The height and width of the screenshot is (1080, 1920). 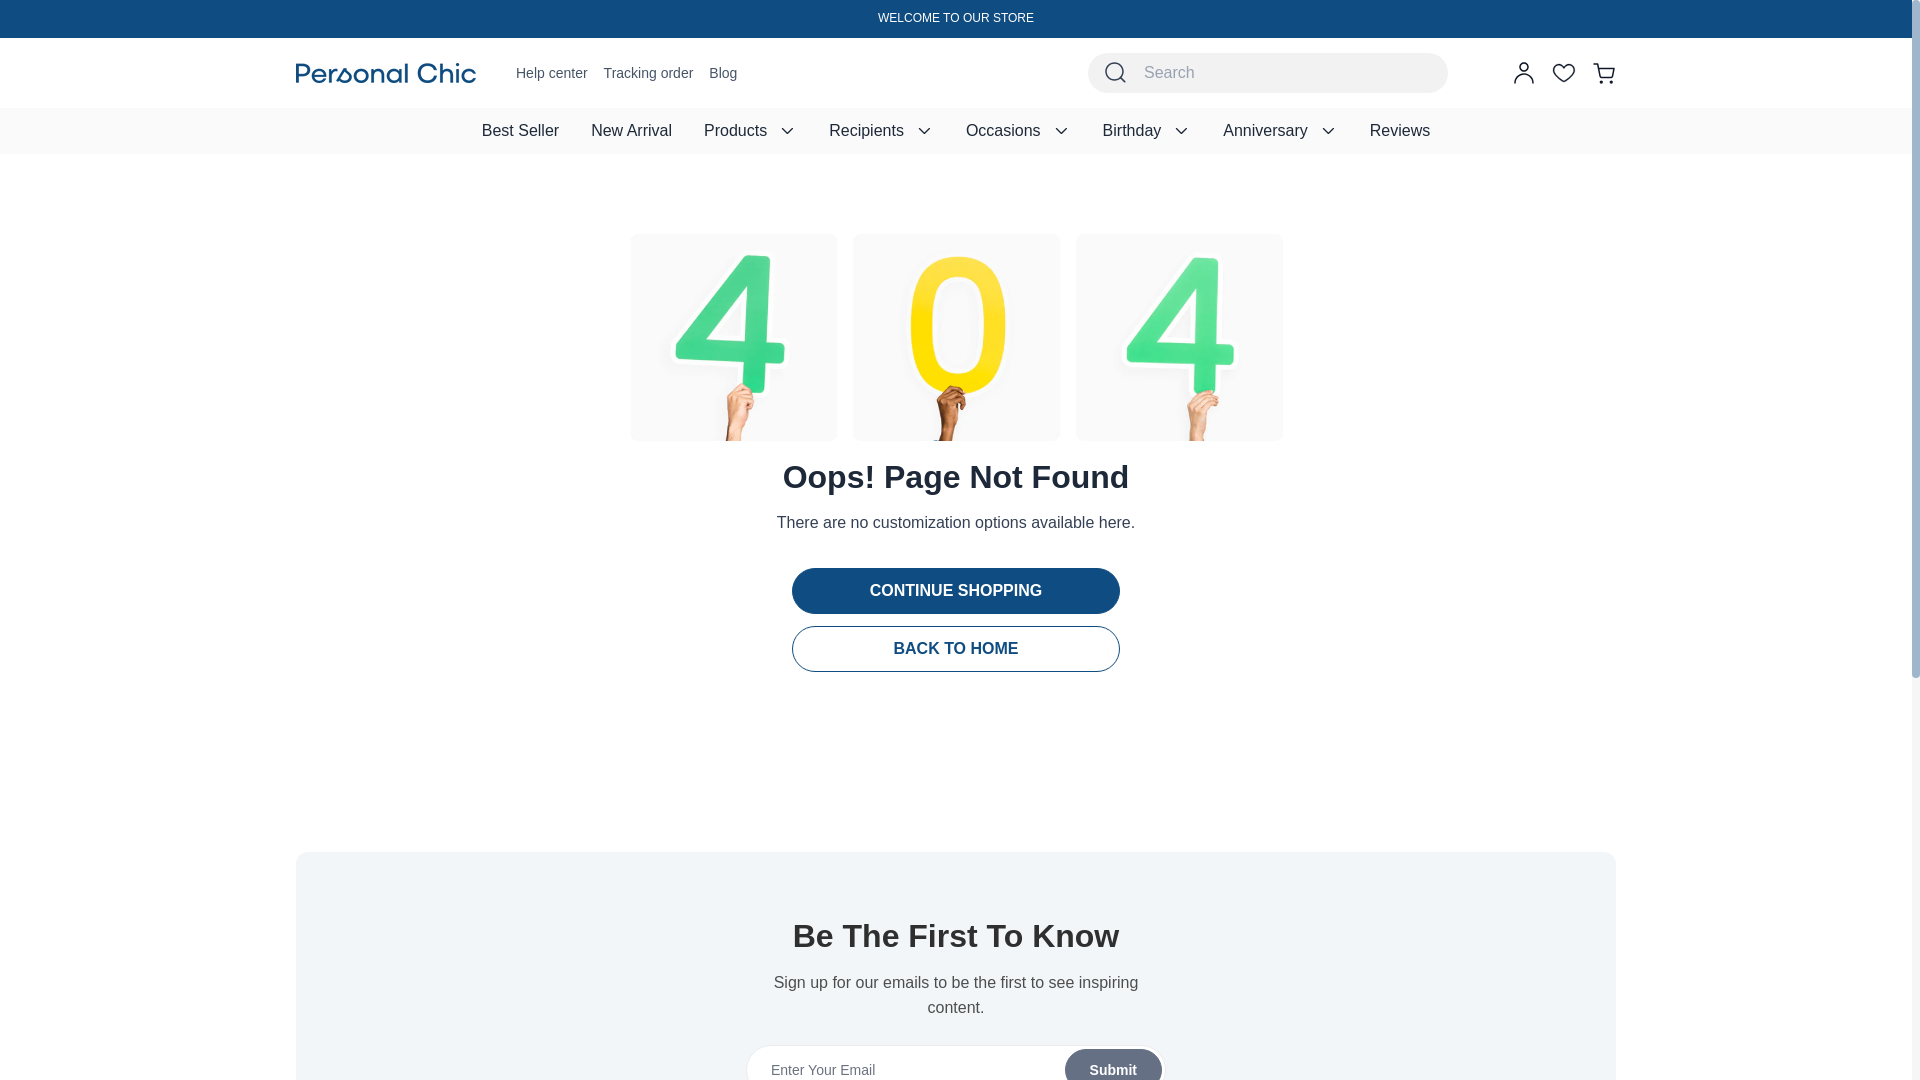 What do you see at coordinates (1524, 72) in the screenshot?
I see `account` at bounding box center [1524, 72].